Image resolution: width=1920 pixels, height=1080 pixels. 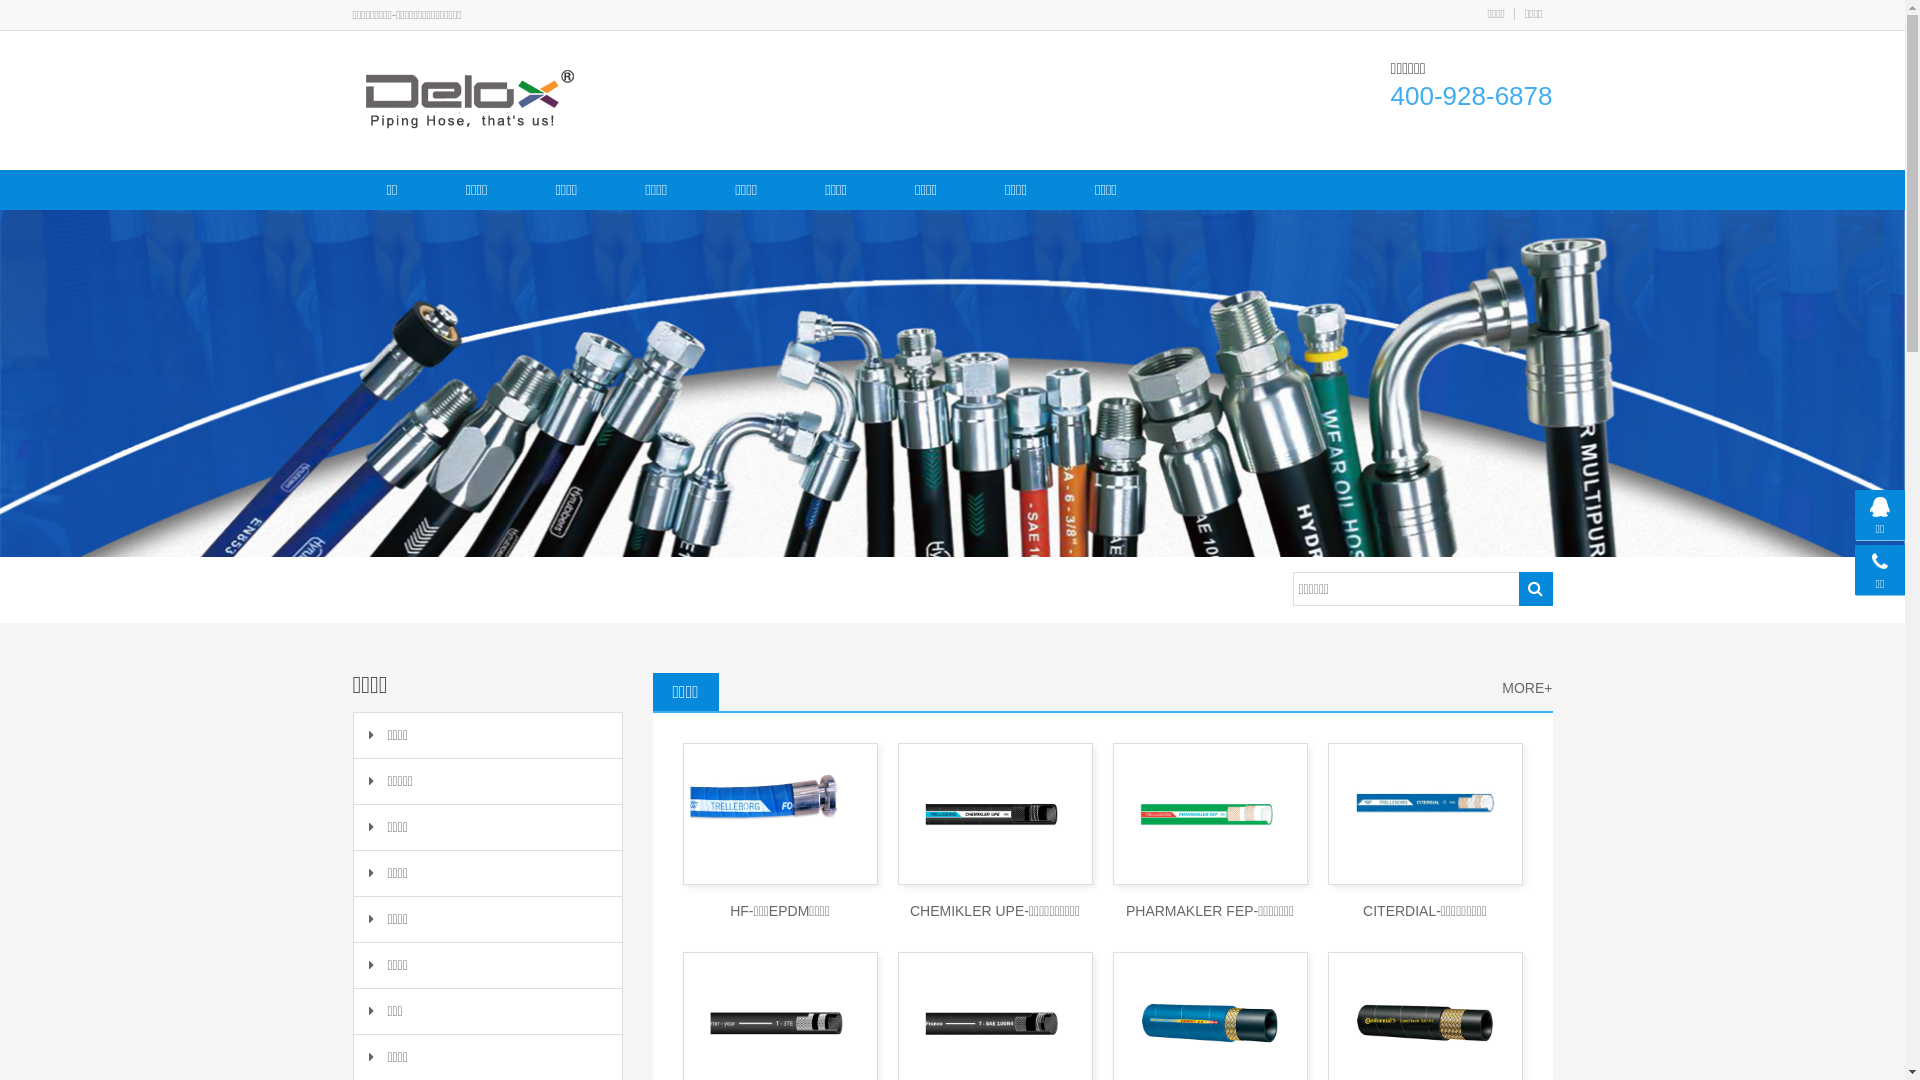 I want to click on MORE+, so click(x=1527, y=688).